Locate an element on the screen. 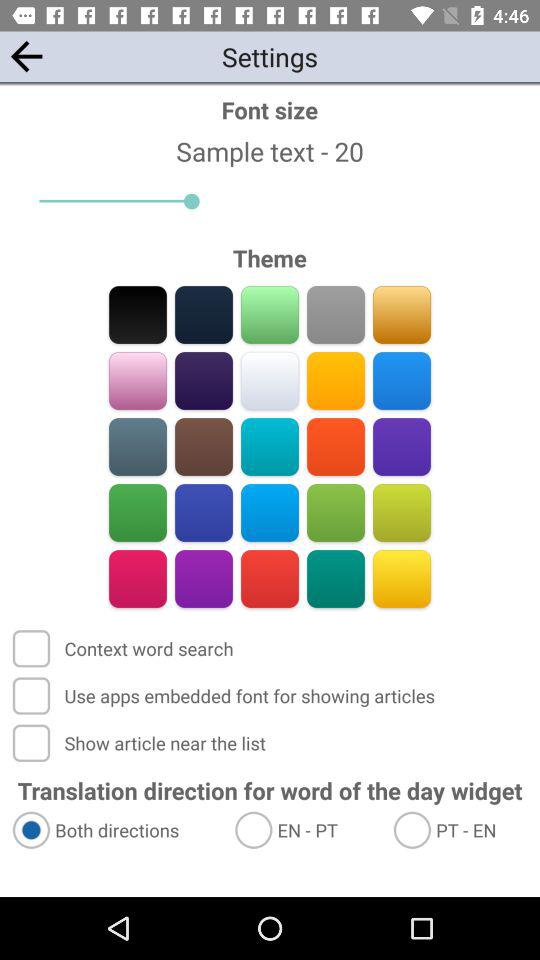 The image size is (540, 960). click the item below use apps embedded checkbox is located at coordinates (141, 742).